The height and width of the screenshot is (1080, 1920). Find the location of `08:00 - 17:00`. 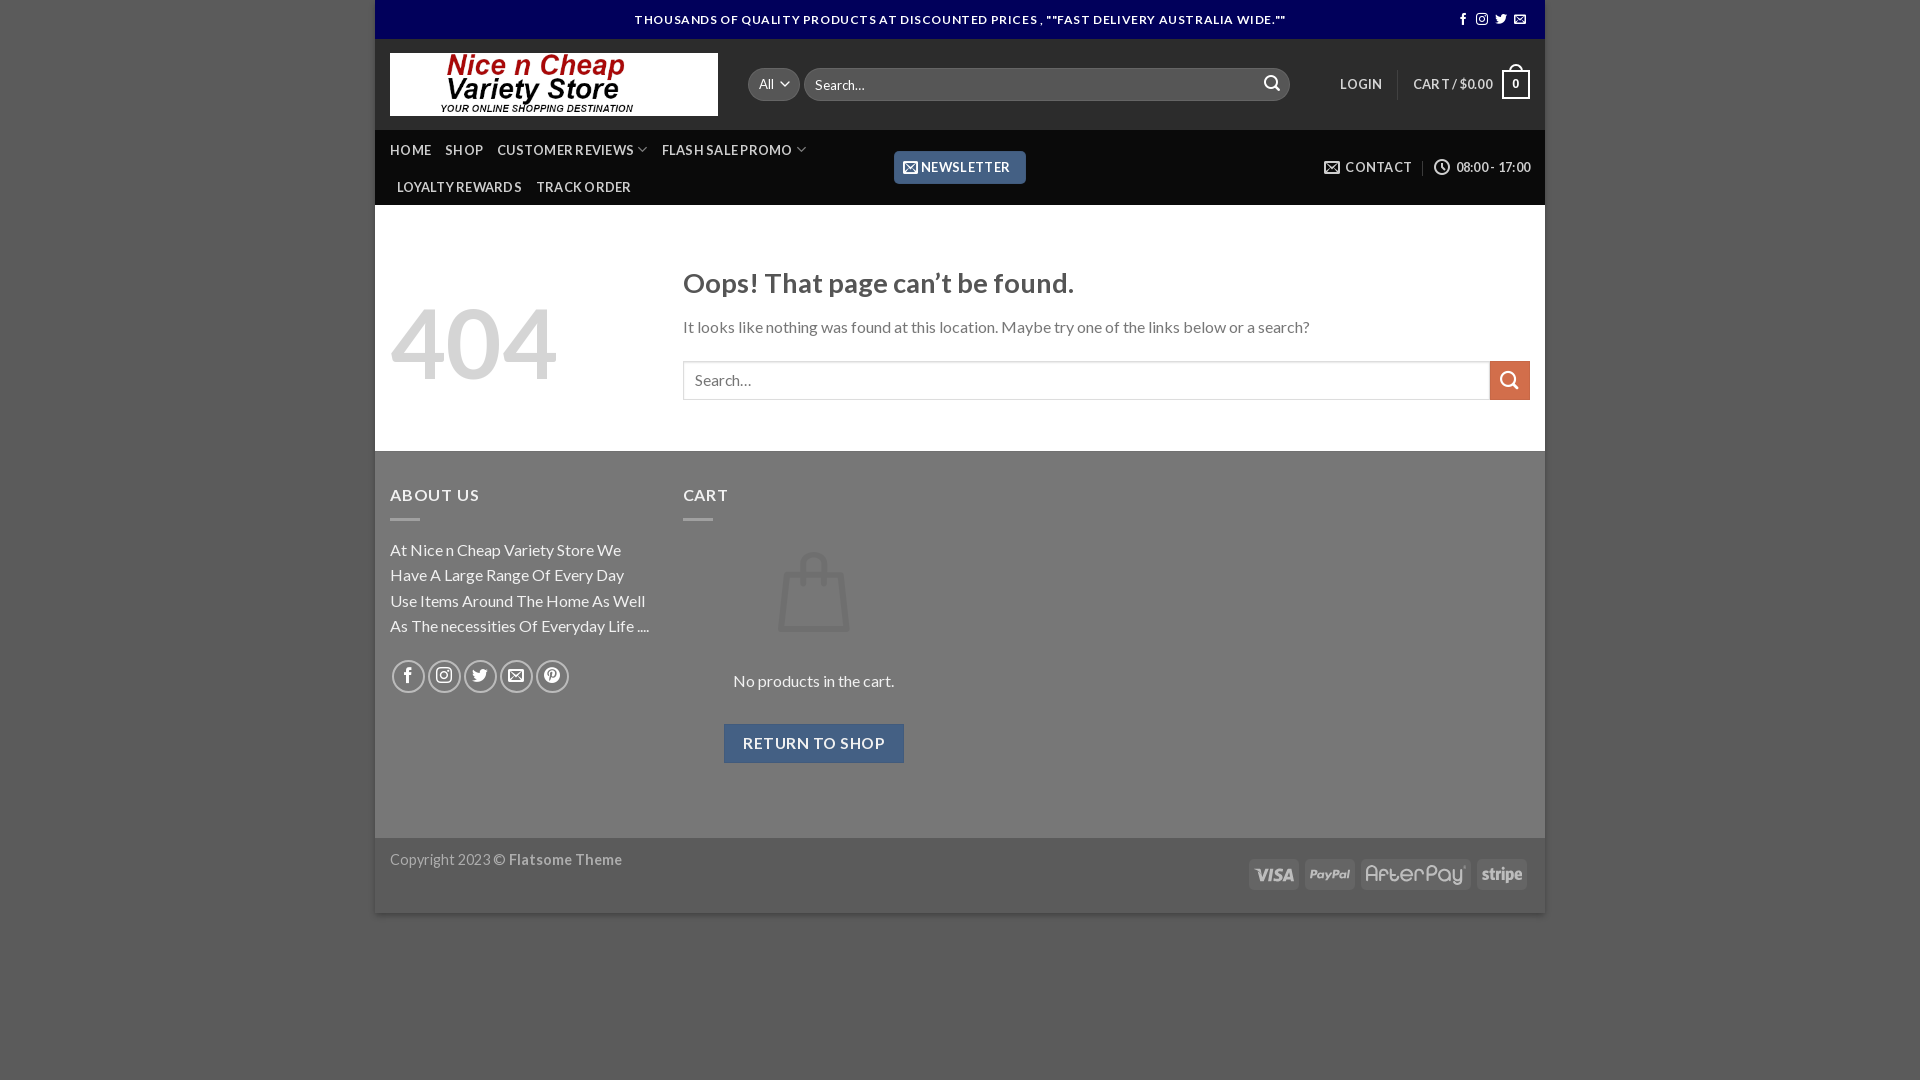

08:00 - 17:00 is located at coordinates (1482, 166).